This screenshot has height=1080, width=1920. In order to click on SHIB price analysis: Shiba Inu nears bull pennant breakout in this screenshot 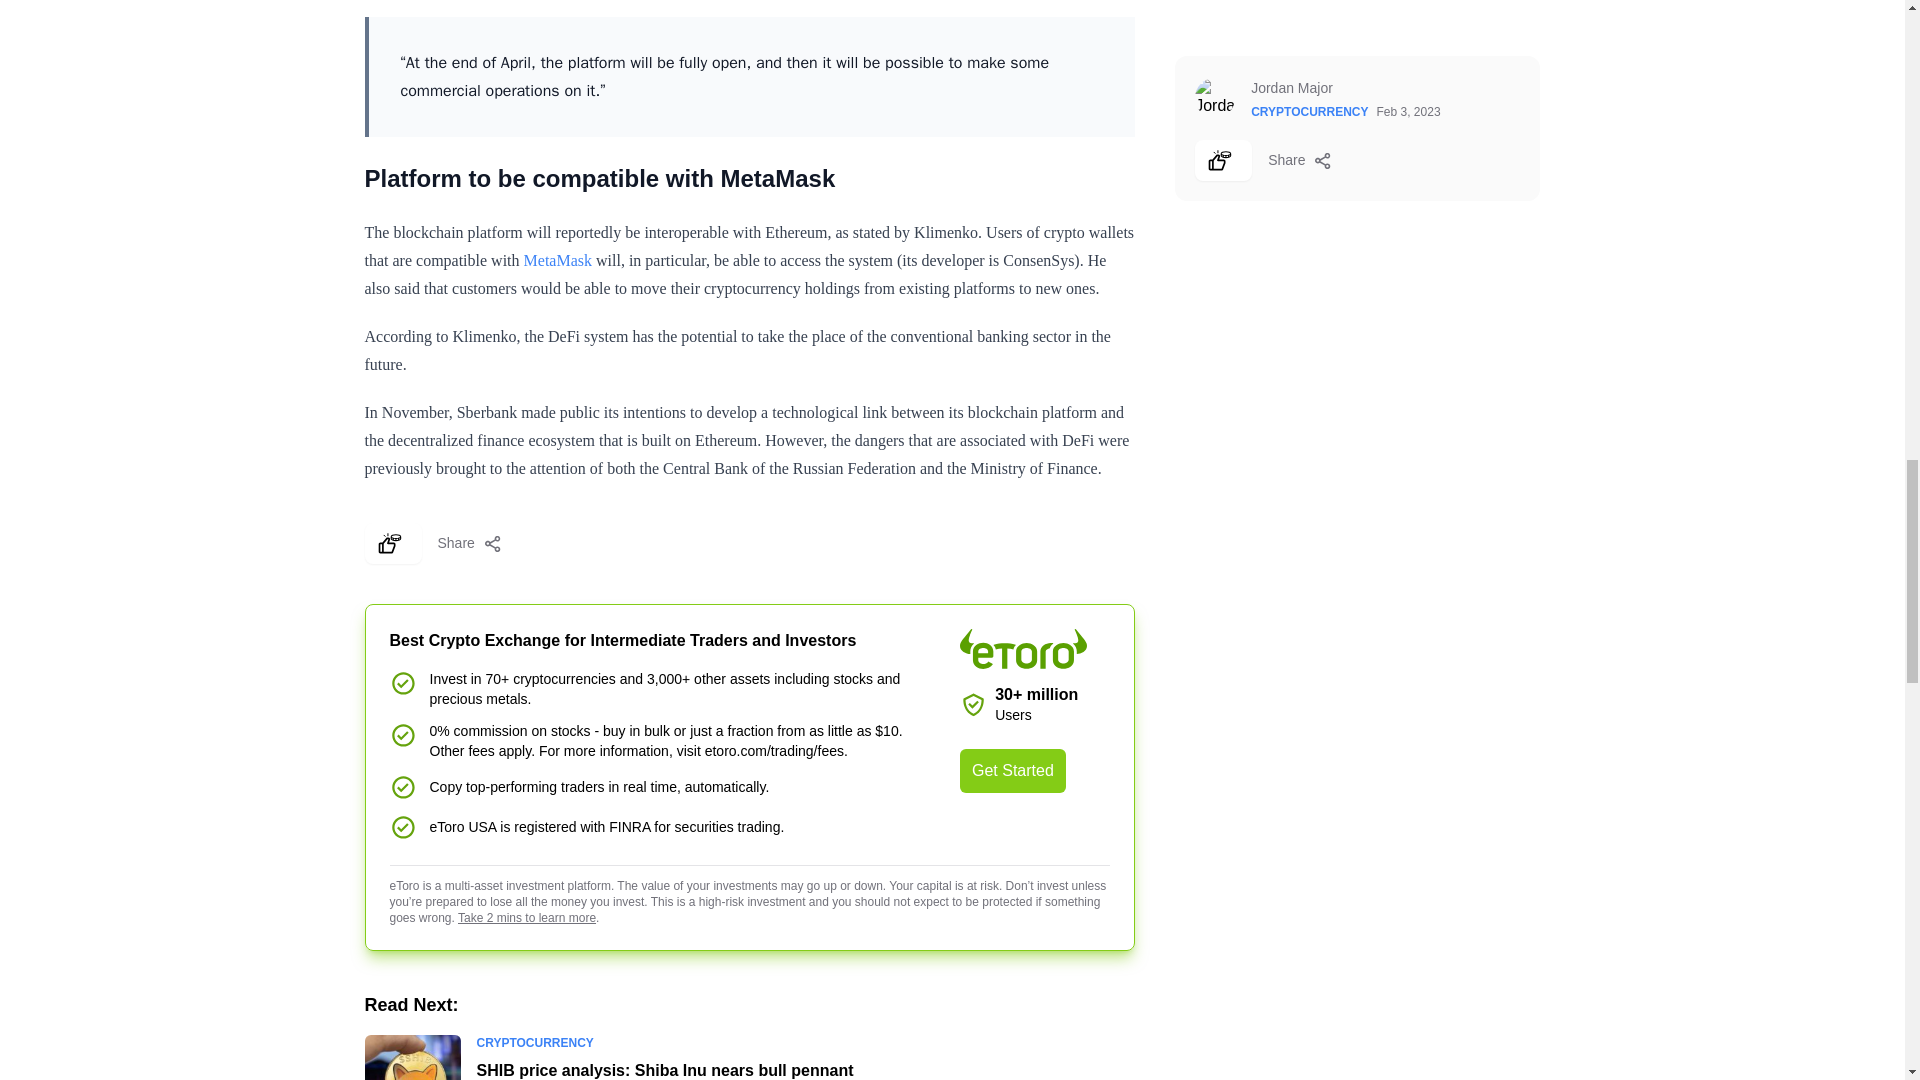, I will do `click(412, 1057)`.